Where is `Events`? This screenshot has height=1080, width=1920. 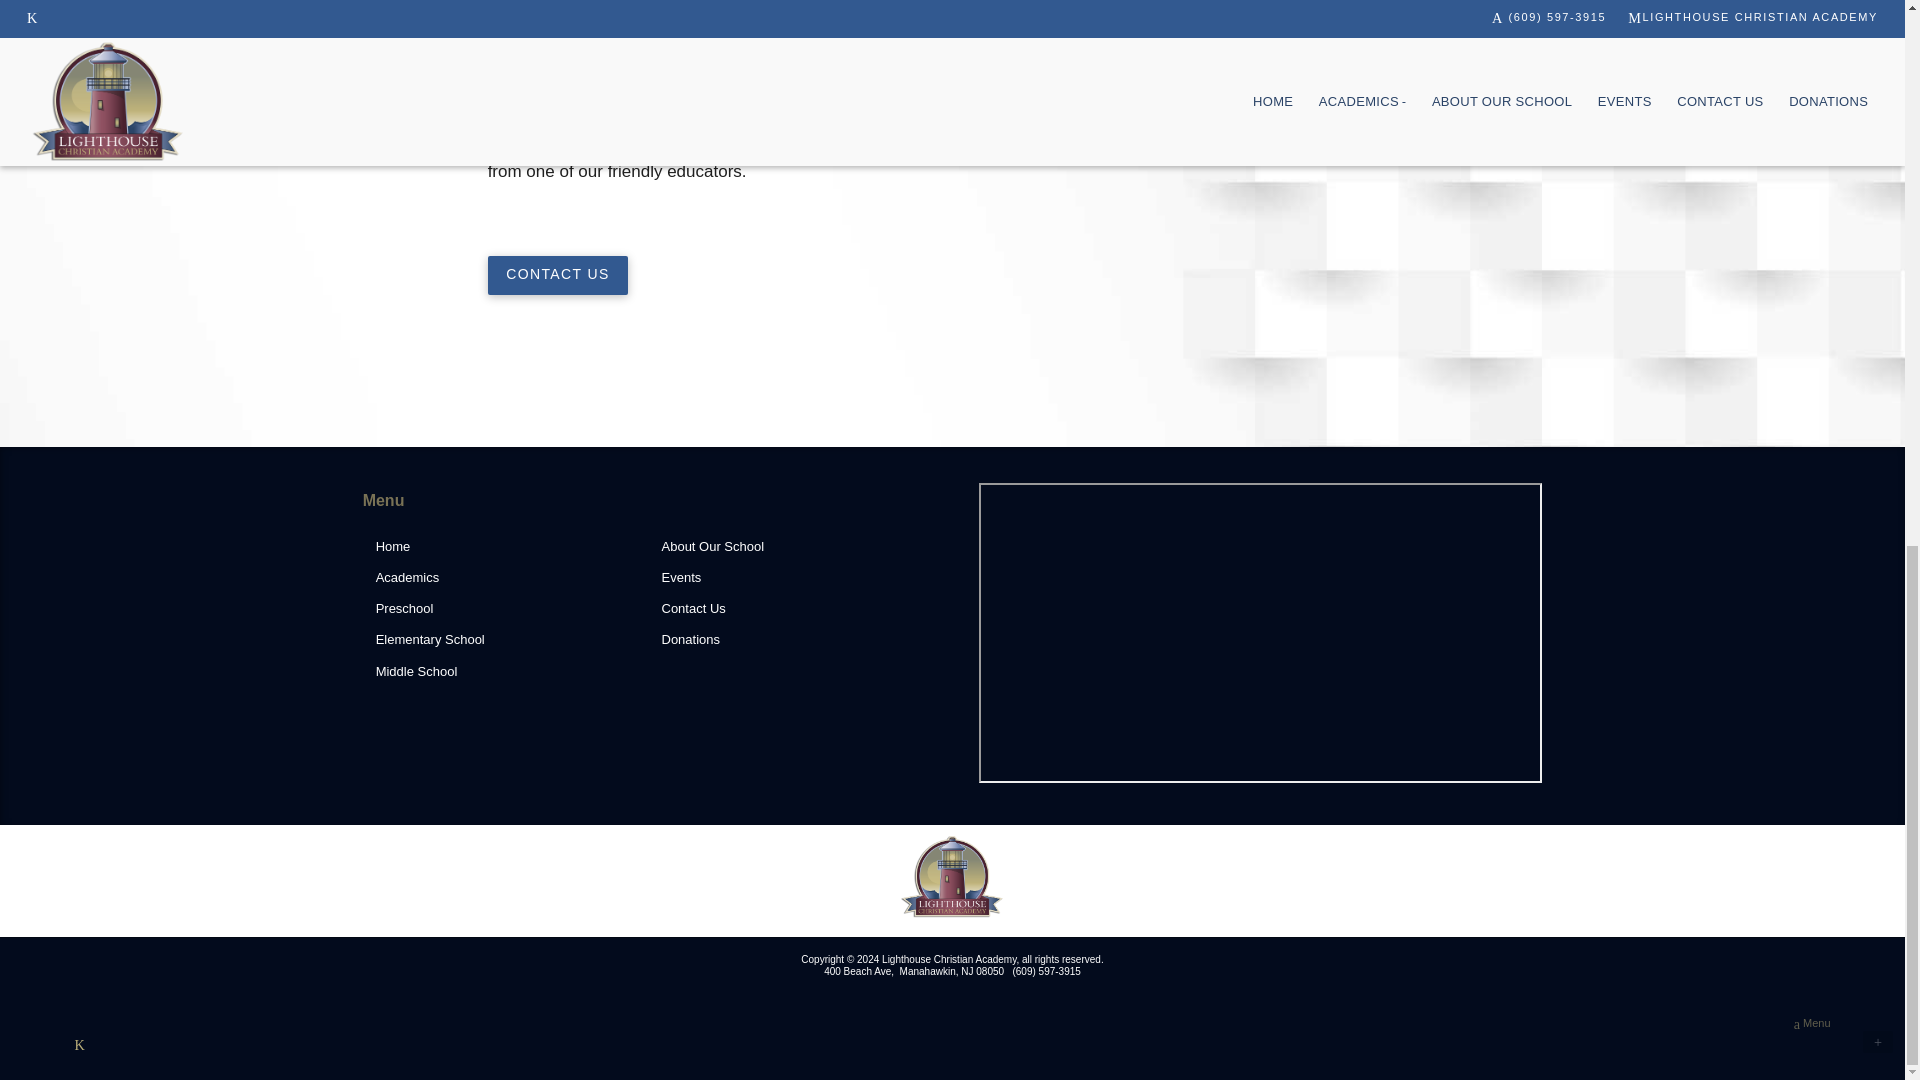
Events is located at coordinates (786, 578).